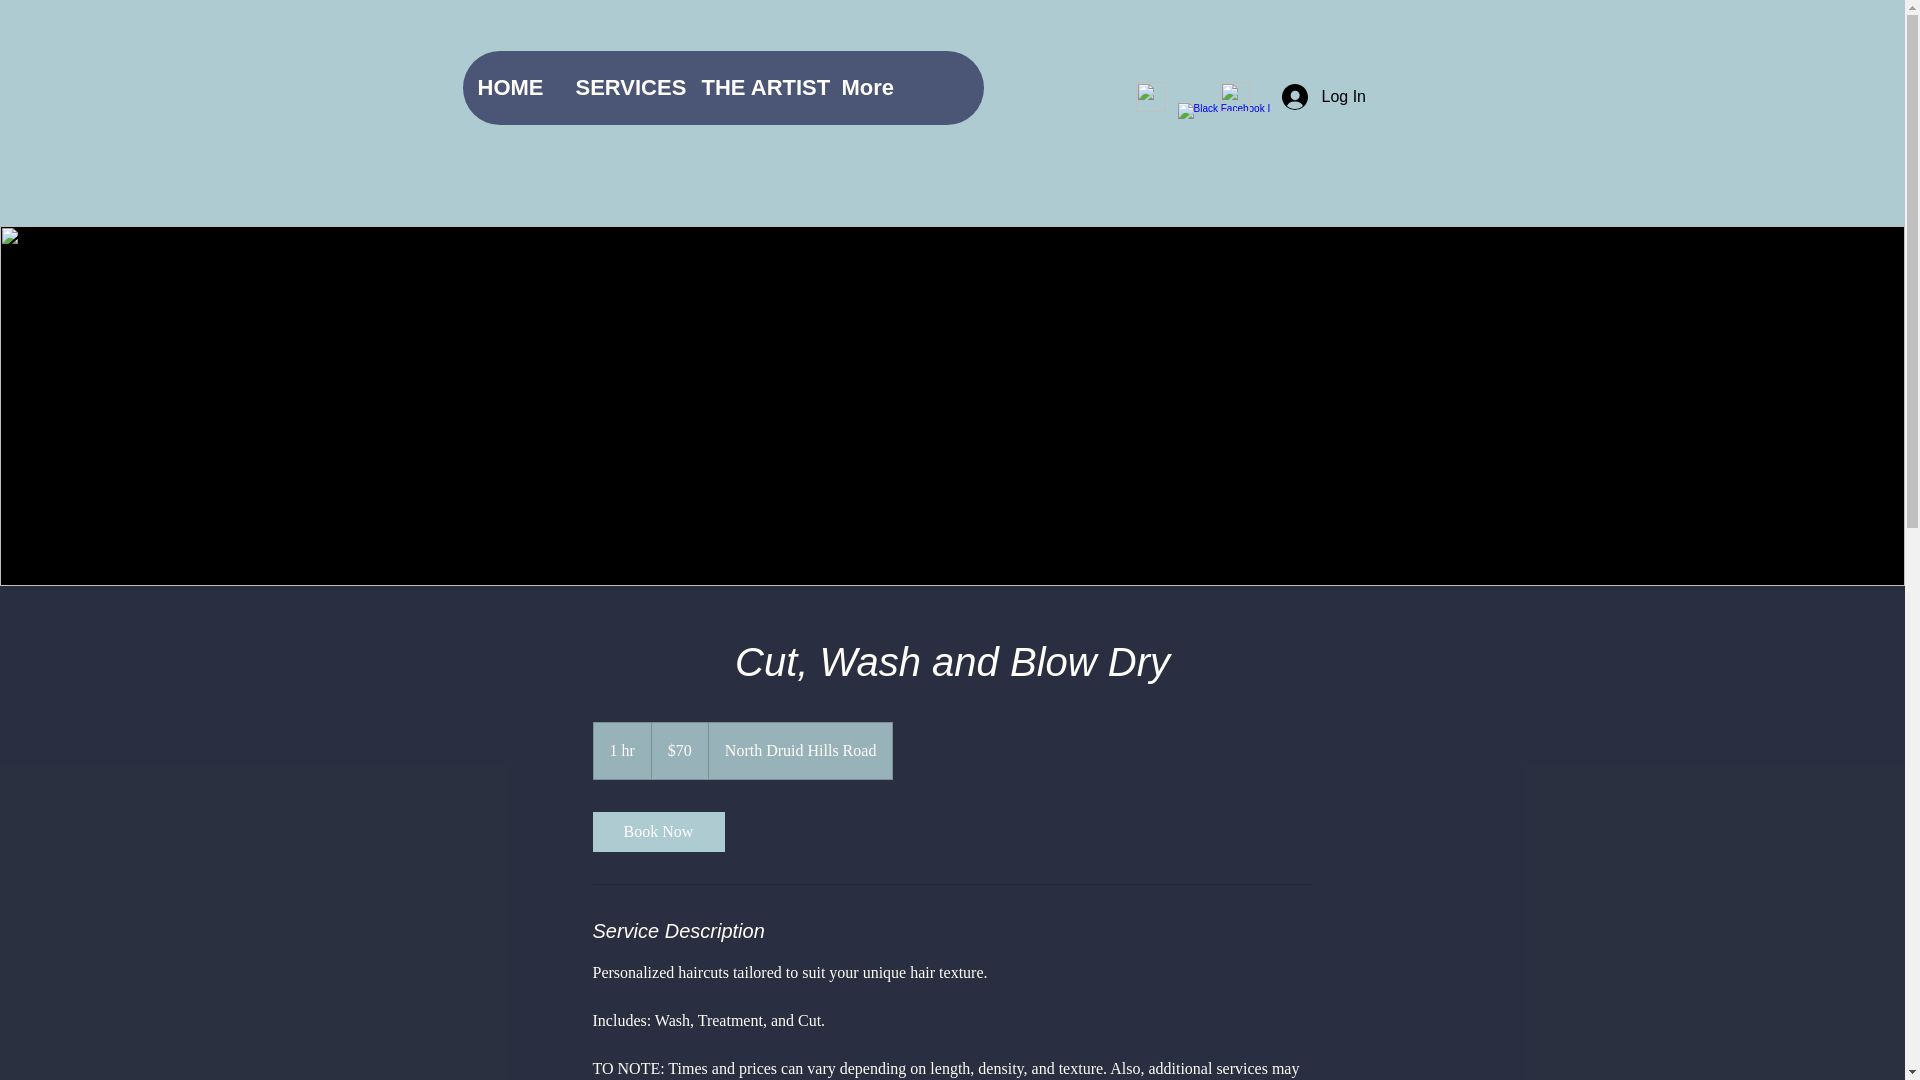 This screenshot has height=1080, width=1920. I want to click on SERVICES, so click(622, 88).